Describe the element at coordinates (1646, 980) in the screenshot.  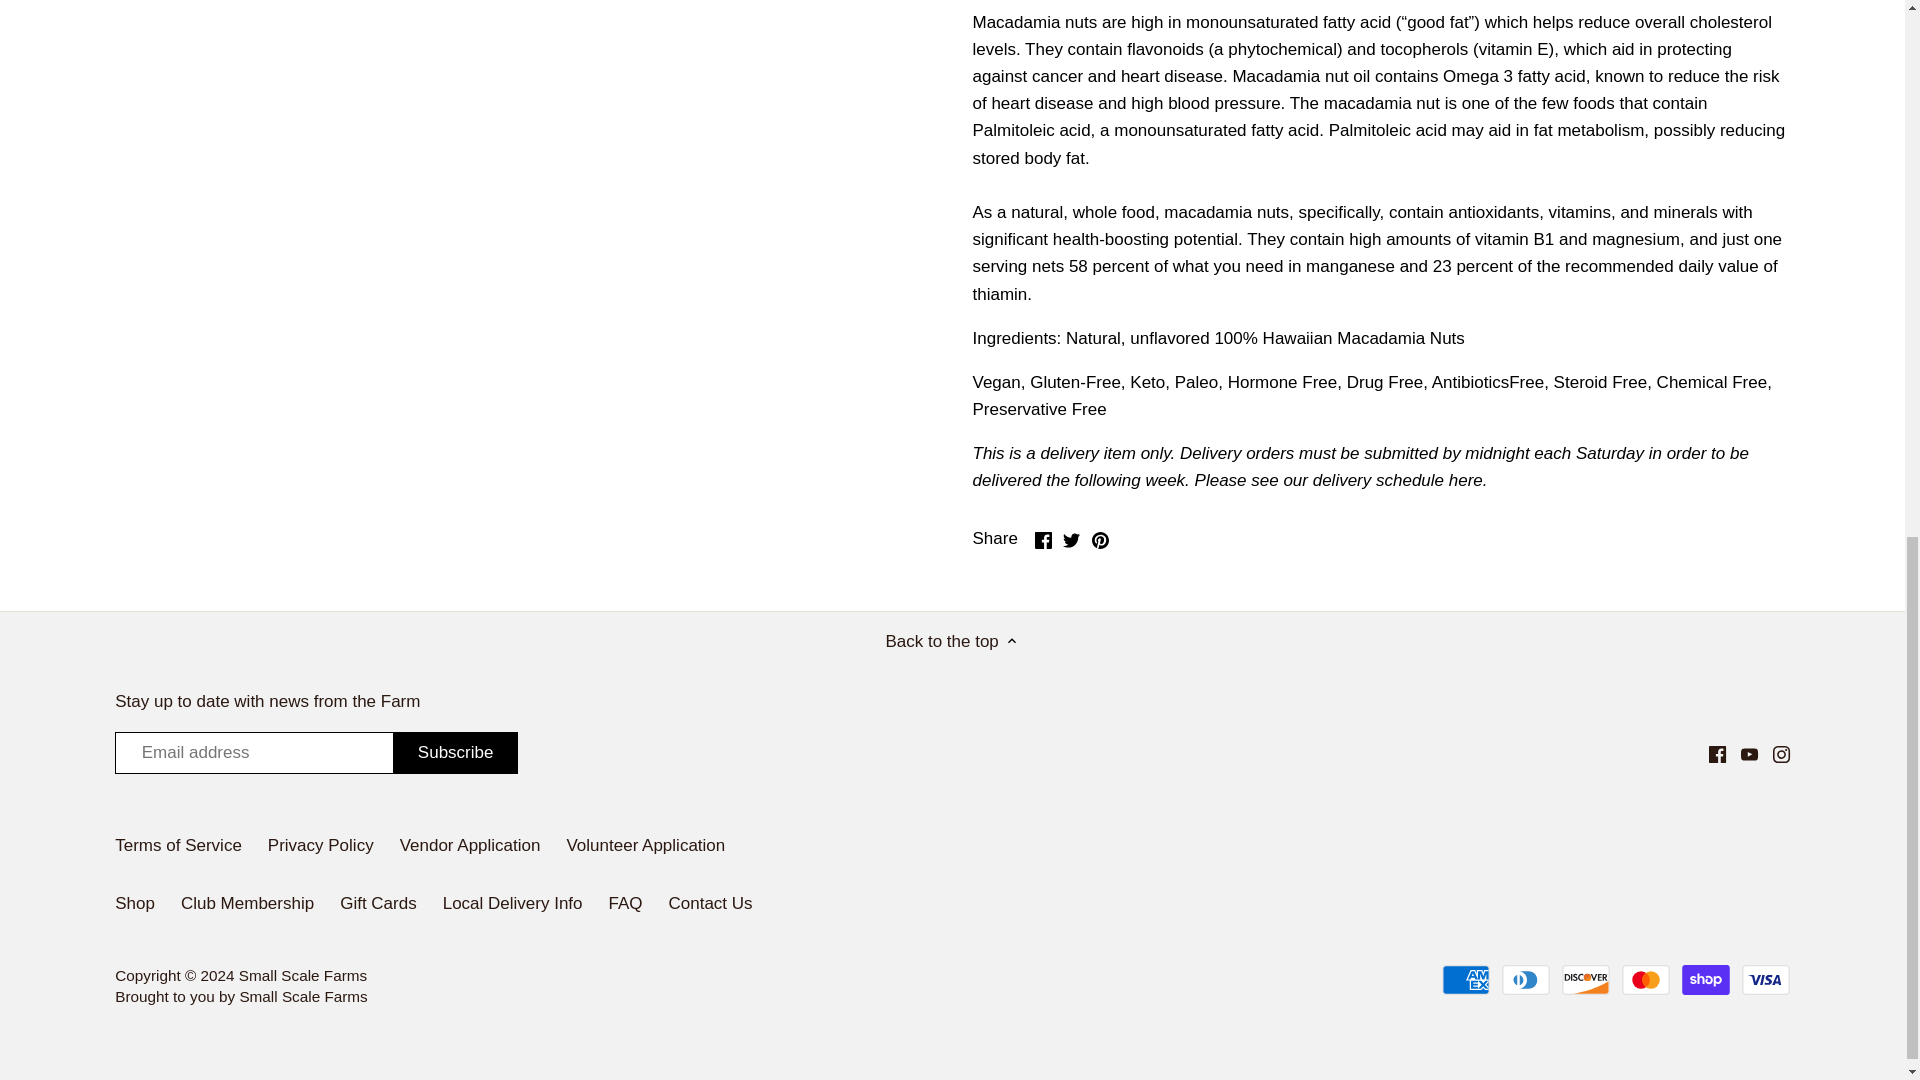
I see `Mastercard` at that location.